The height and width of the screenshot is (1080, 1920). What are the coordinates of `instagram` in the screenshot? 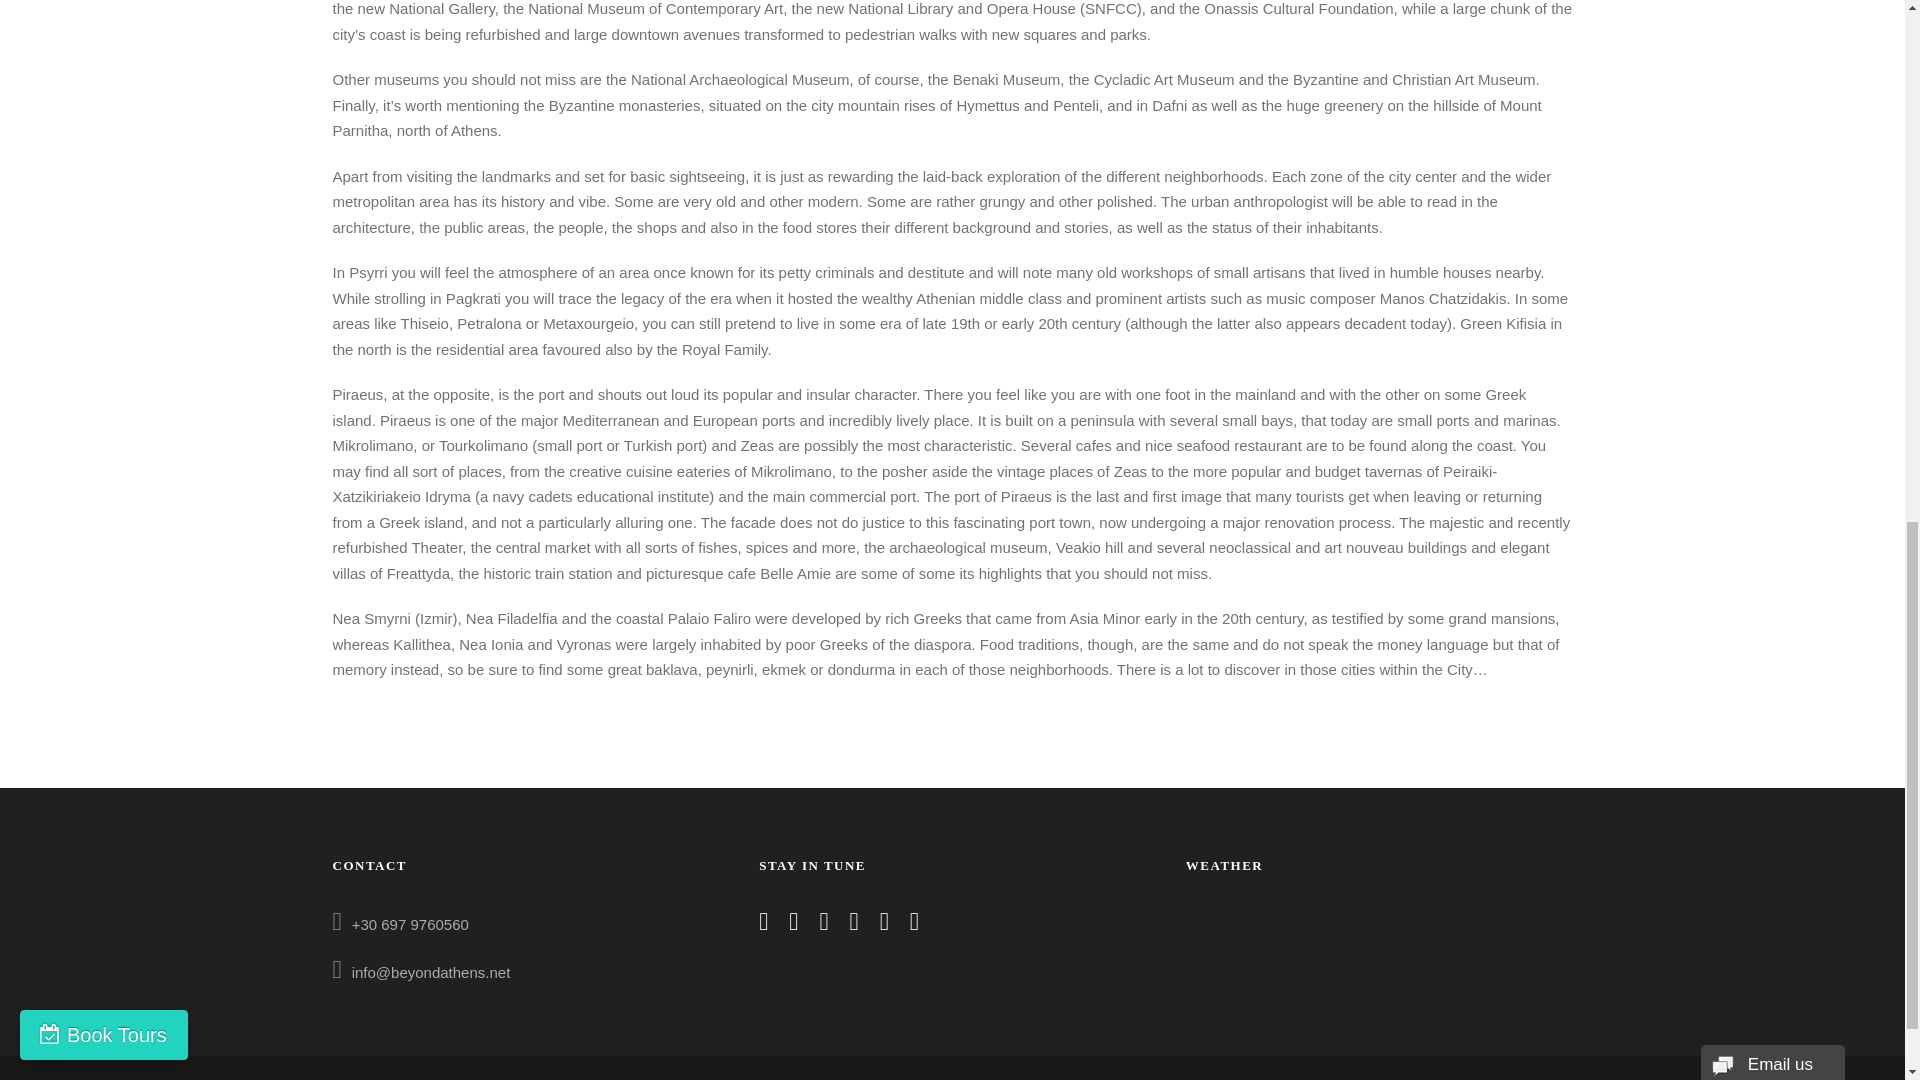 It's located at (914, 924).